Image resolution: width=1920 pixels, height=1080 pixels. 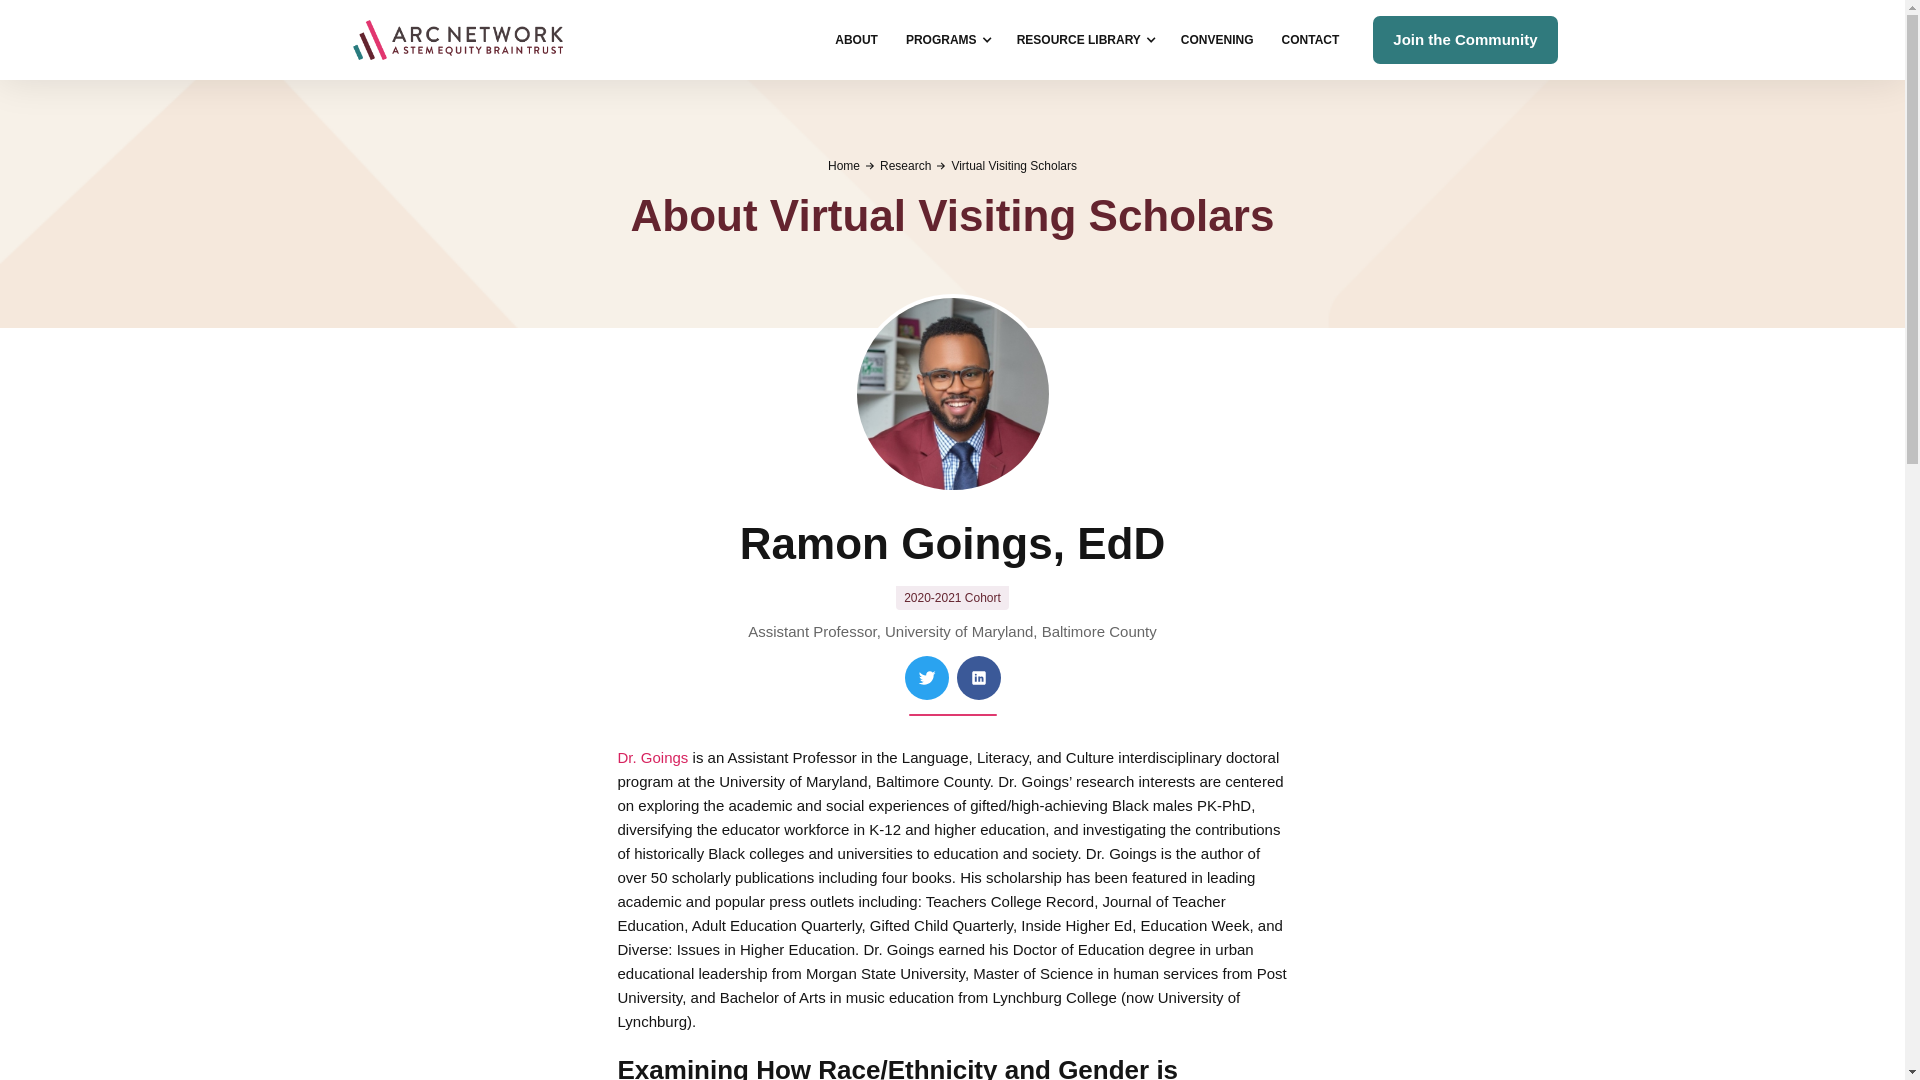 What do you see at coordinates (1217, 40) in the screenshot?
I see `CONVENING` at bounding box center [1217, 40].